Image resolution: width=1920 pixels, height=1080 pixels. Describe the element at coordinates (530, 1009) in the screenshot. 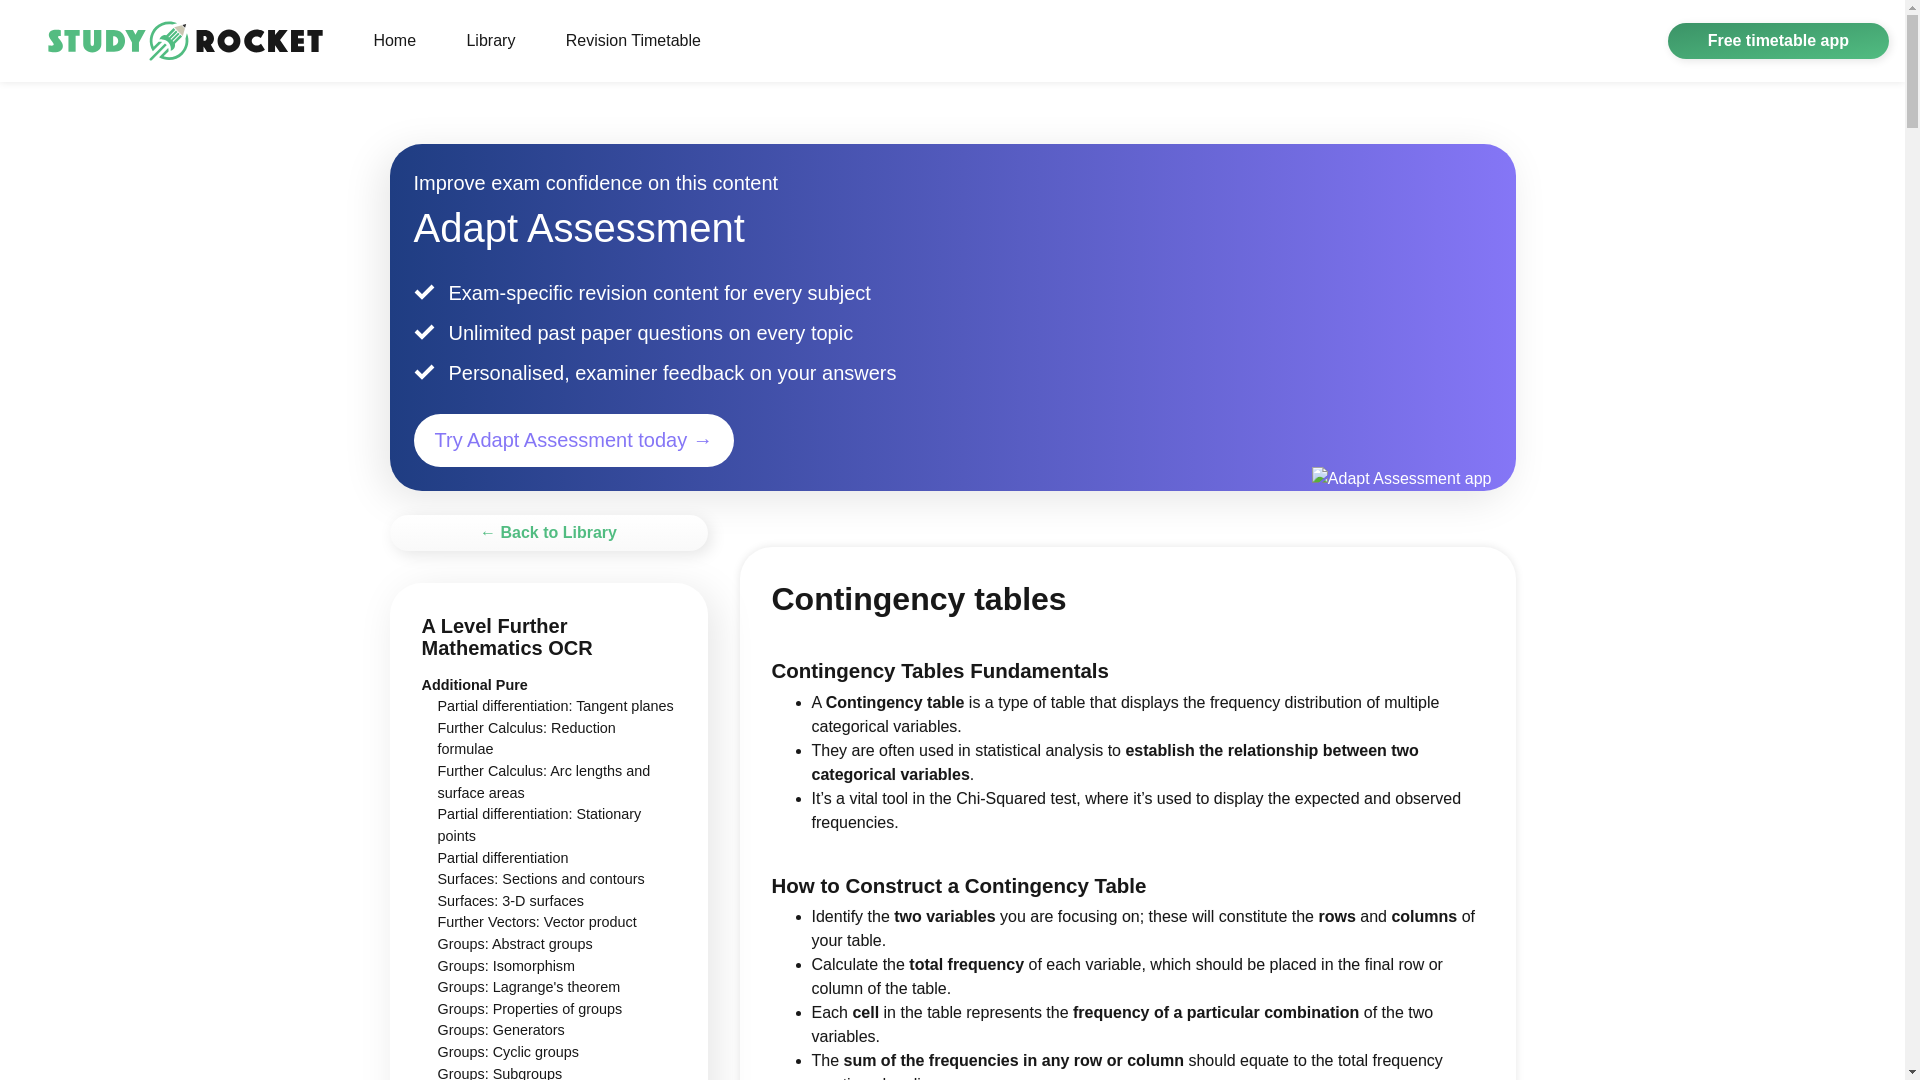

I see `Groups: Properties of groups` at that location.